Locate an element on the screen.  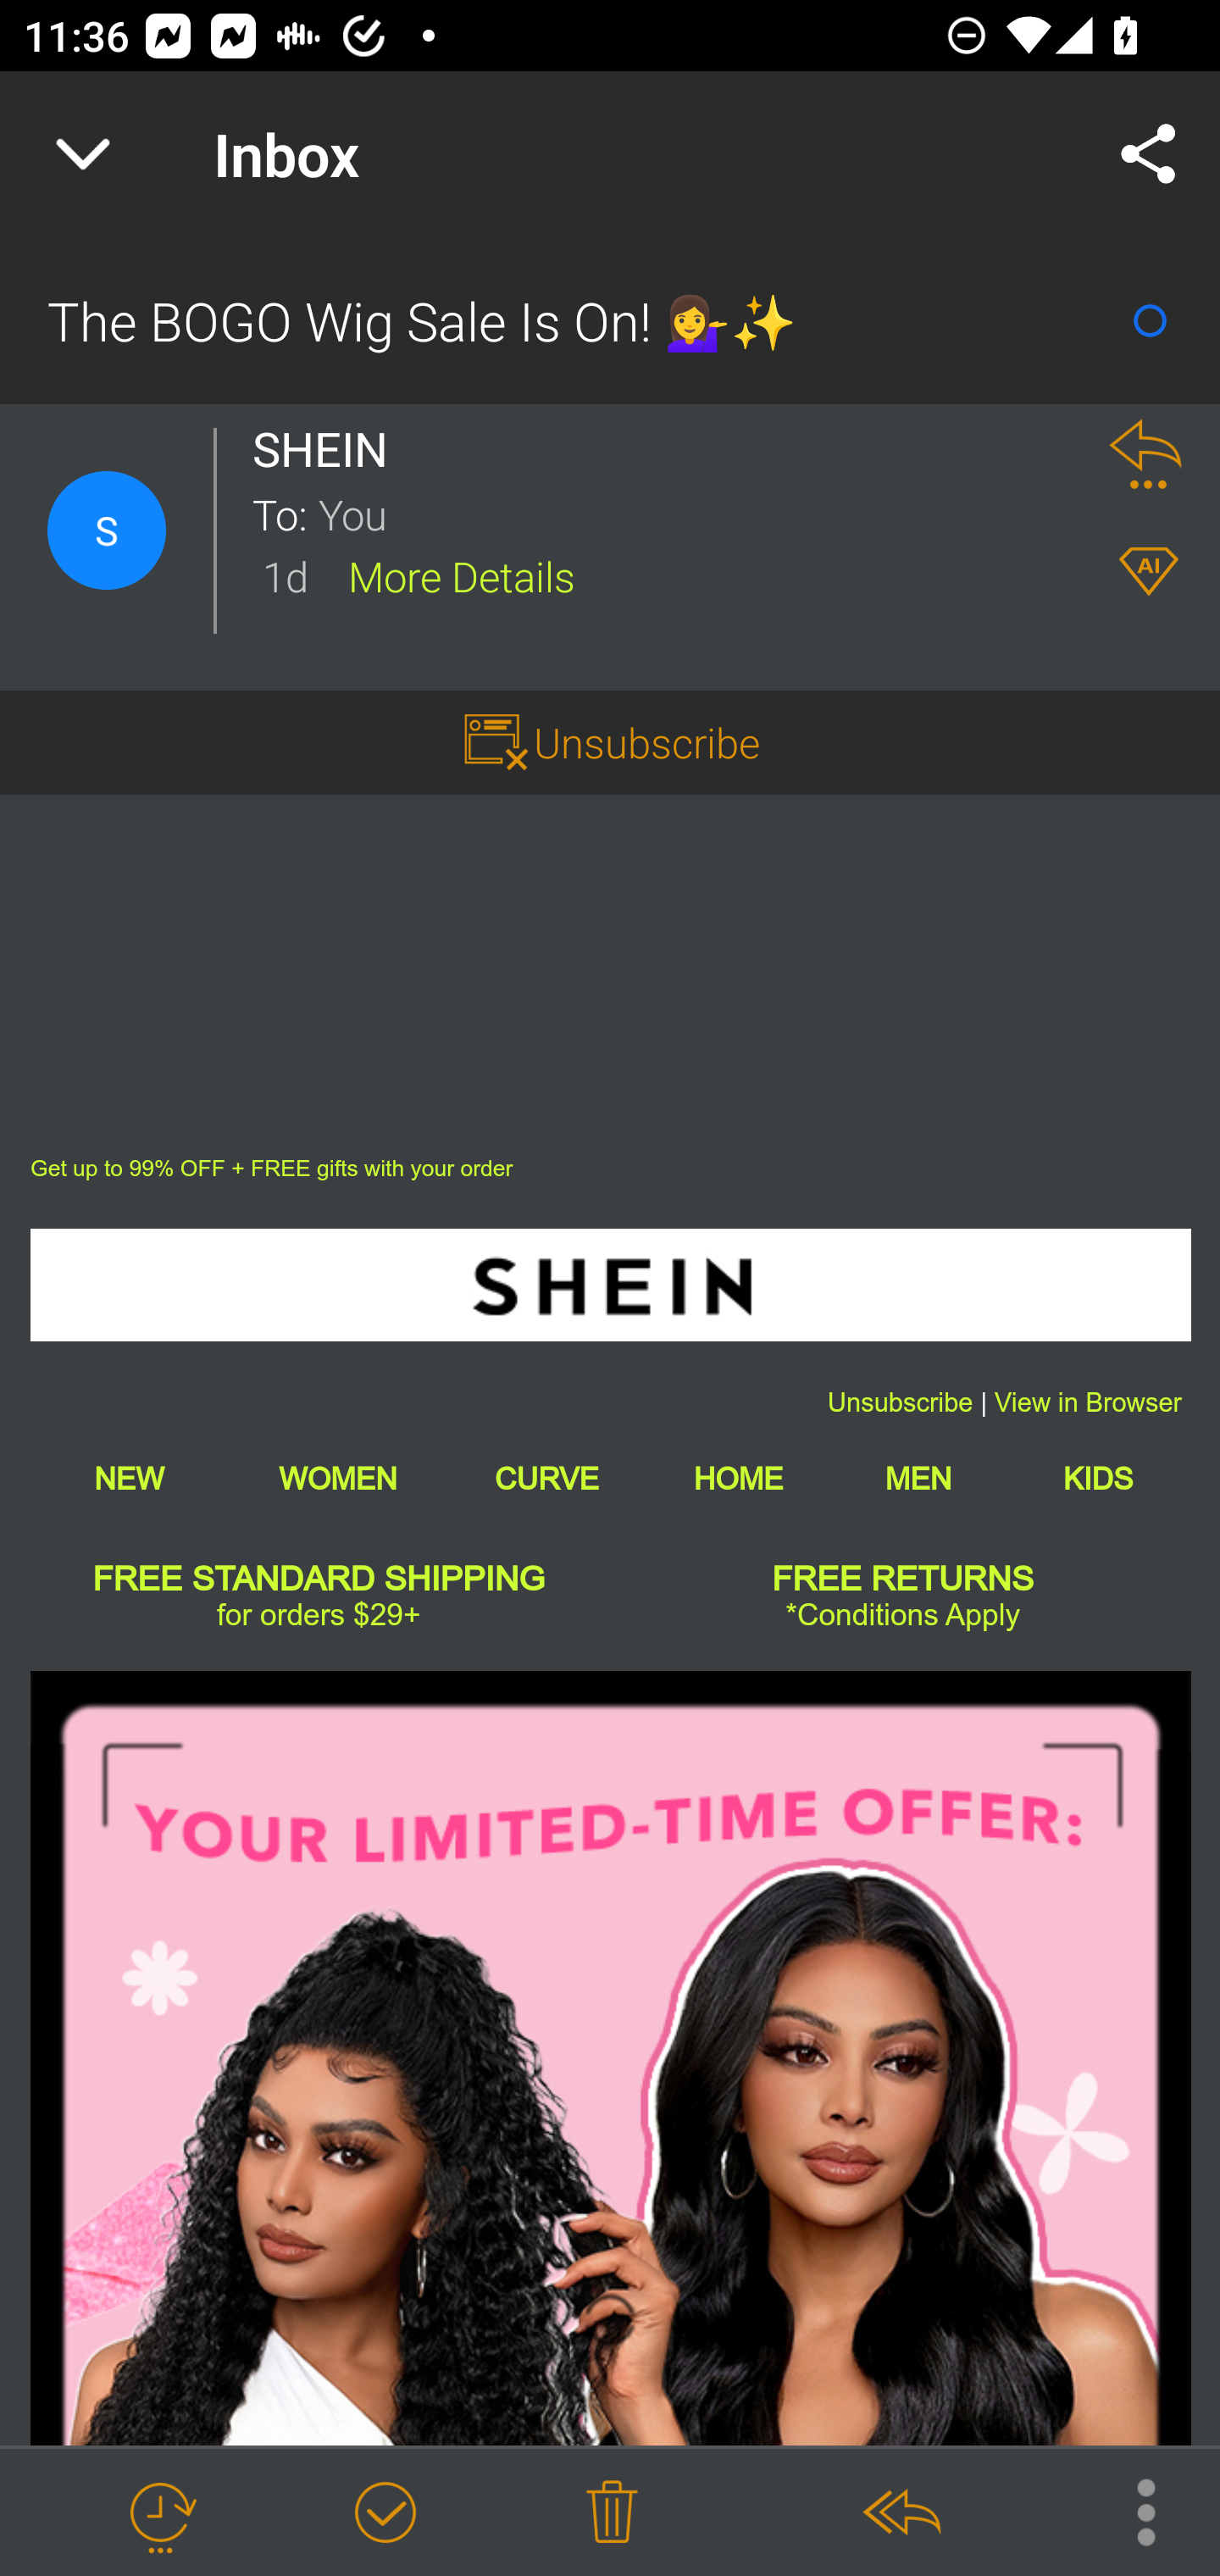
NEW is located at coordinates (129, 1478).